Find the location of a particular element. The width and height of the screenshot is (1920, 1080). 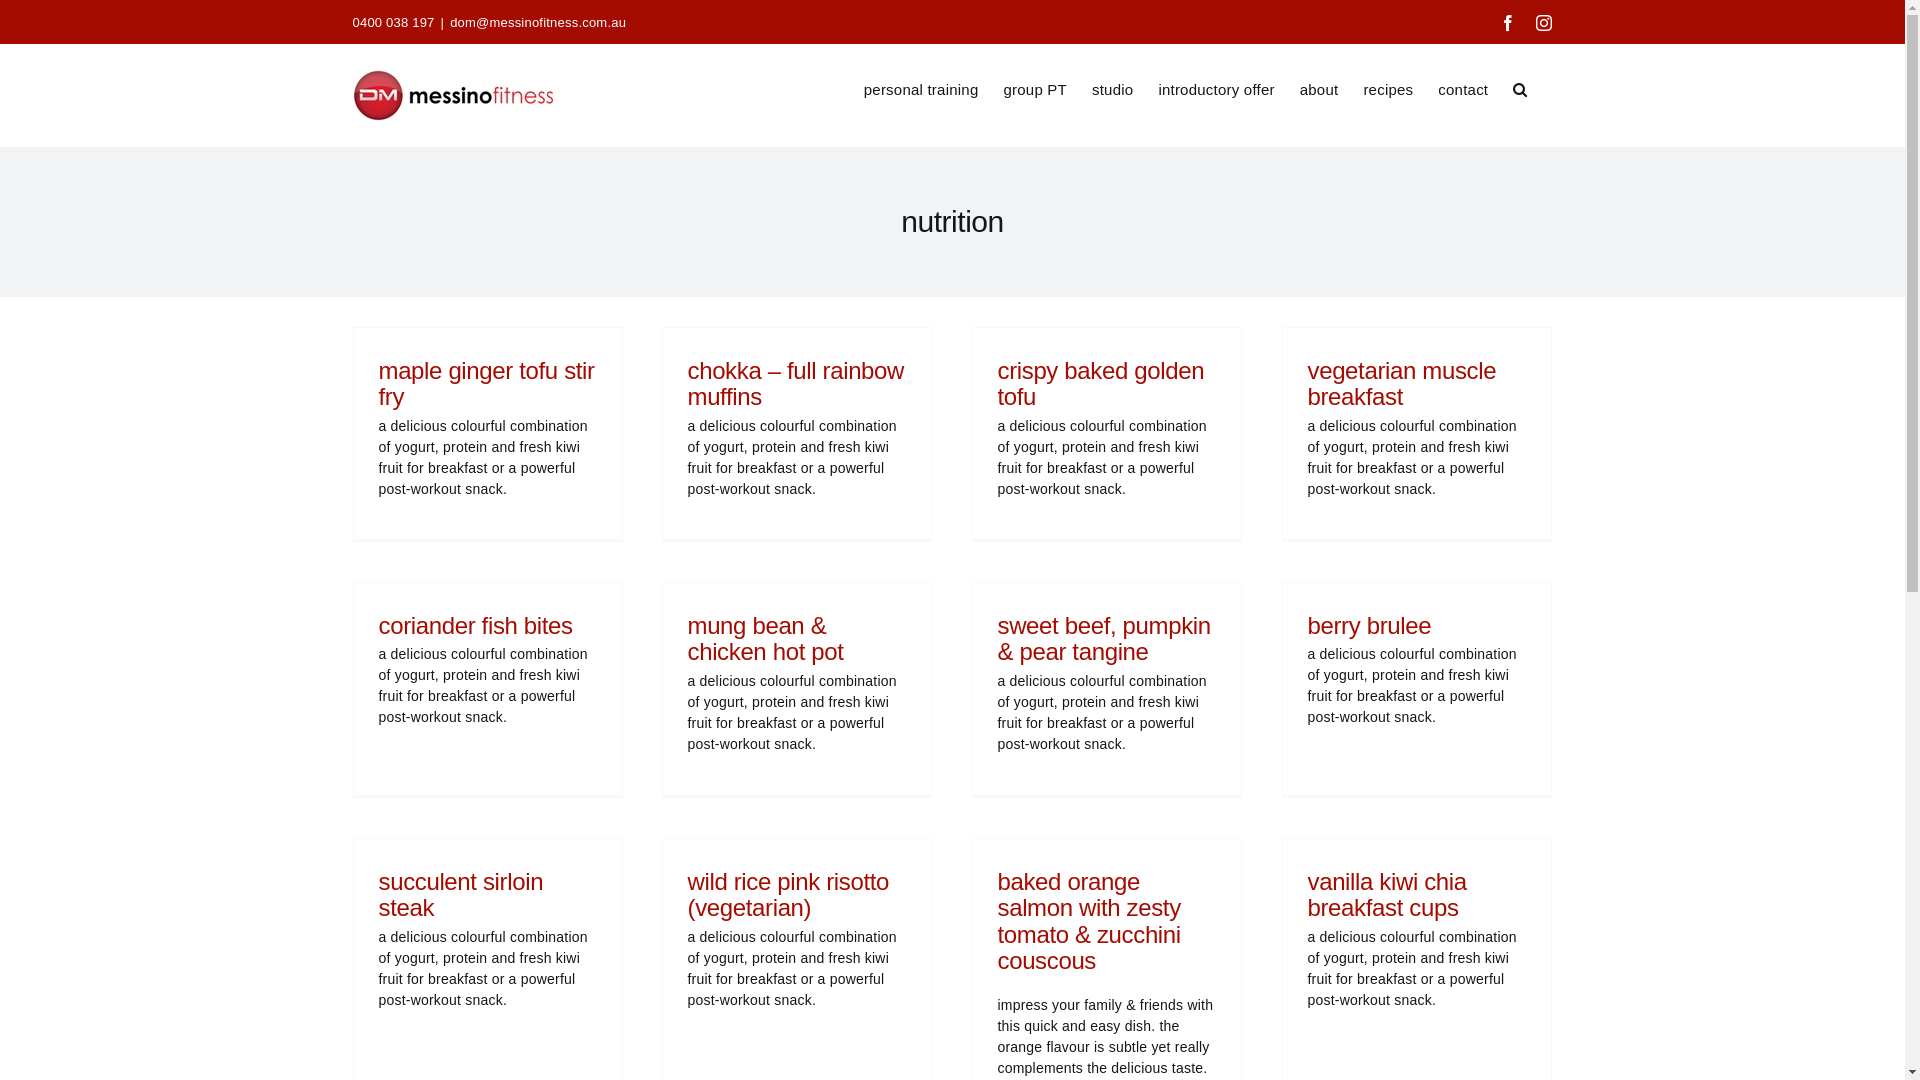

baked orange salmon with zesty tomato & zucchini couscous is located at coordinates (1090, 921).